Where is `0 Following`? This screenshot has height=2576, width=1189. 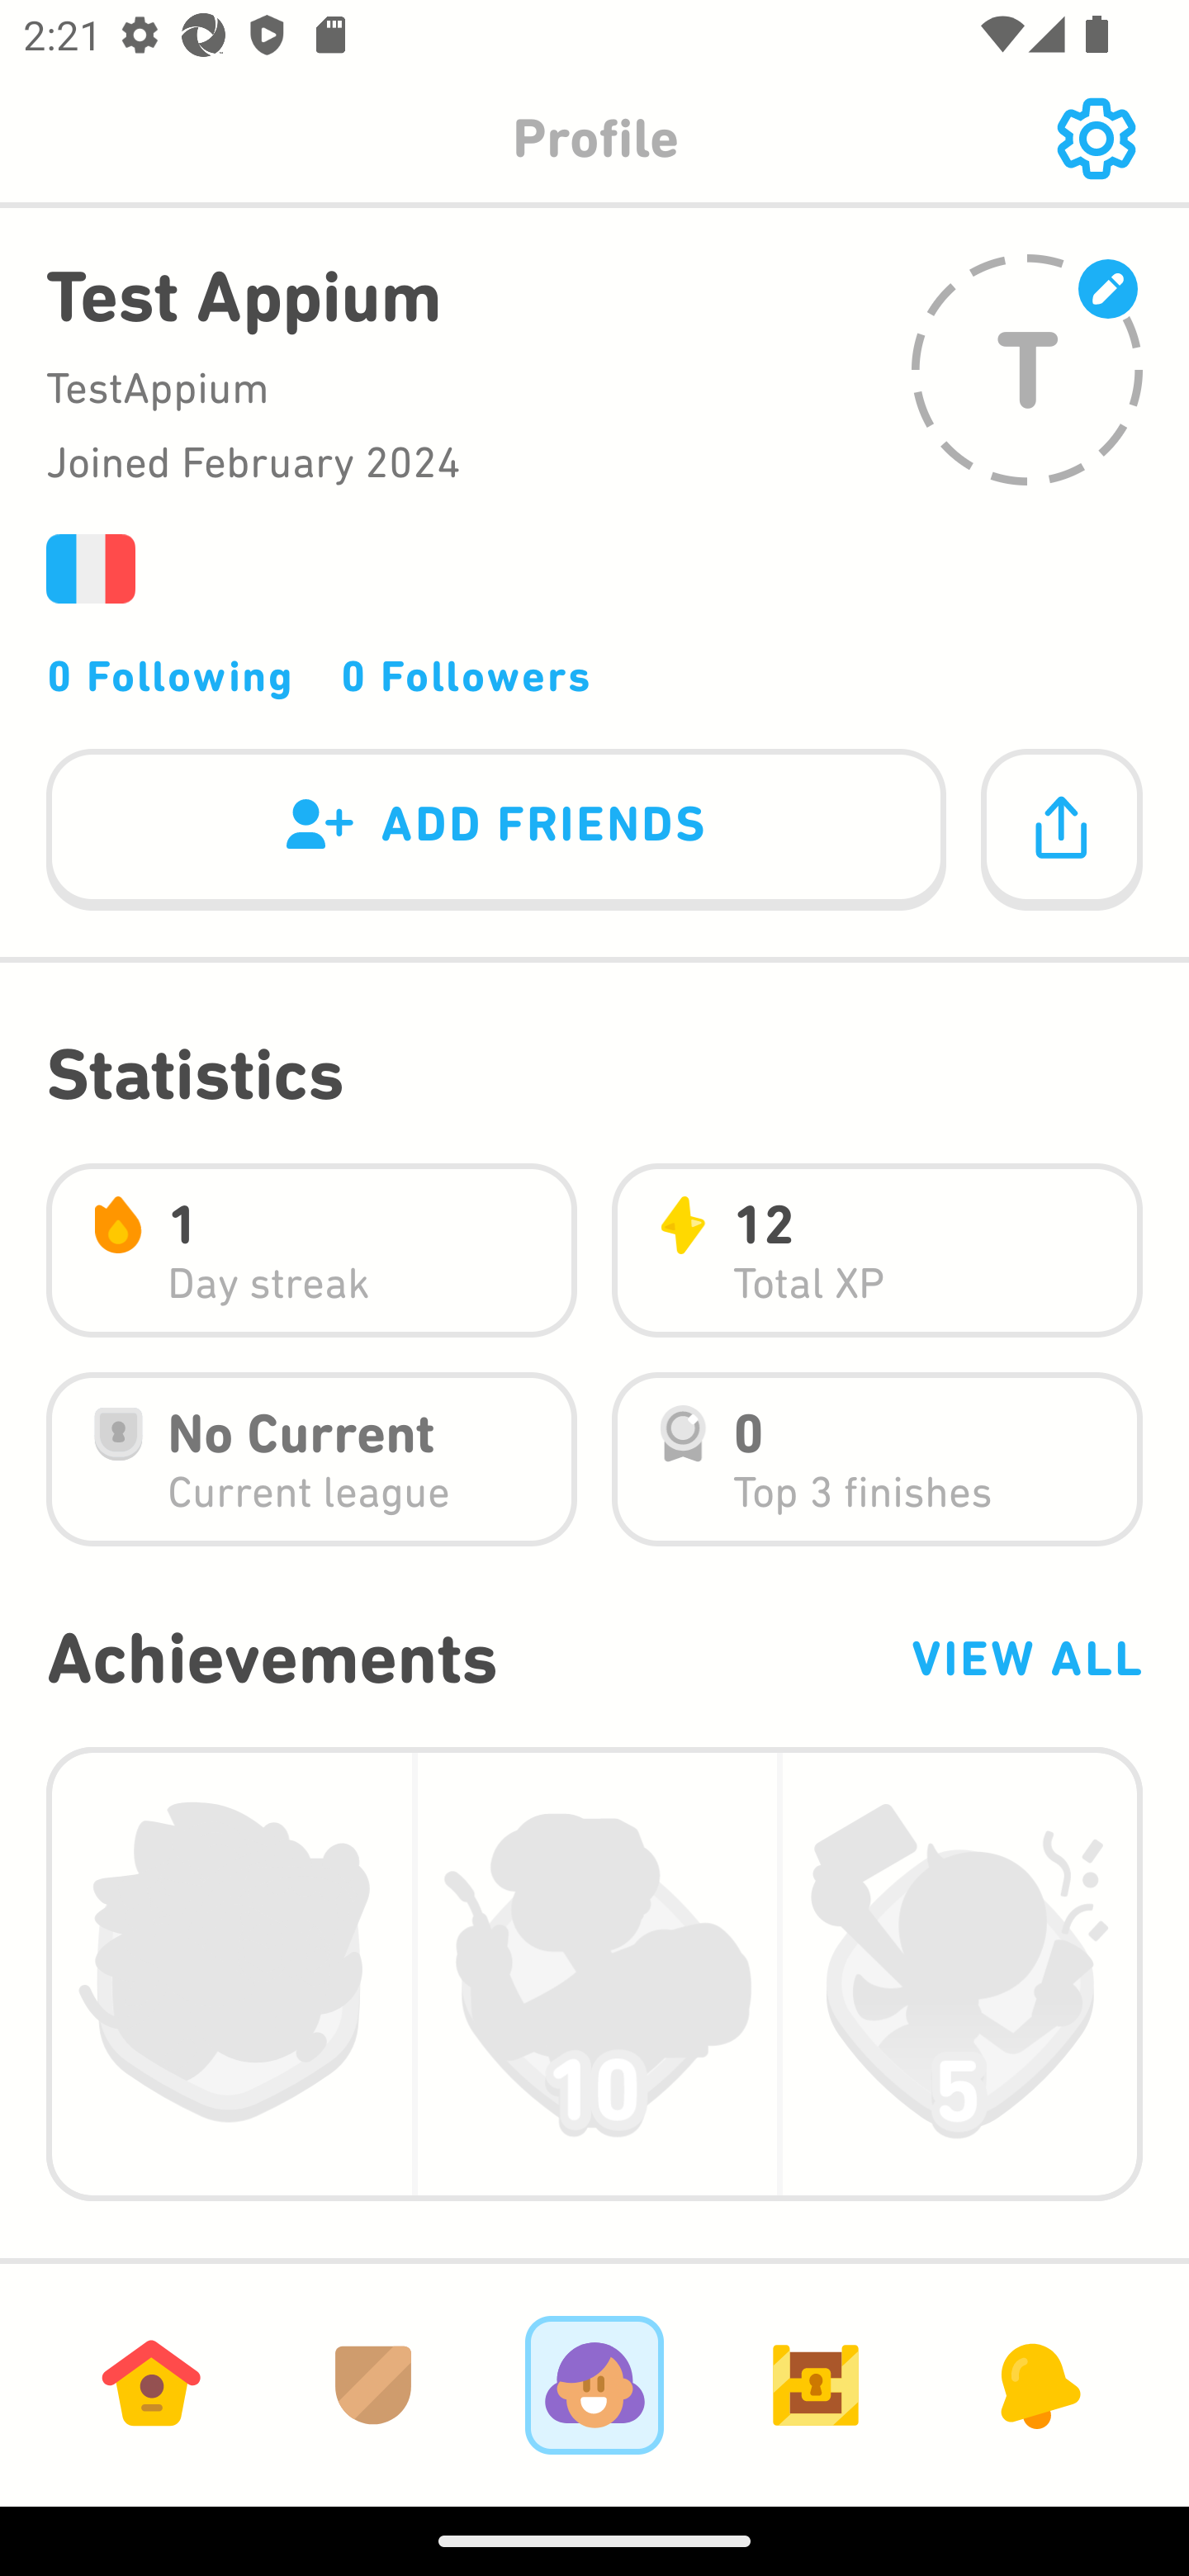
0 Following is located at coordinates (170, 675).